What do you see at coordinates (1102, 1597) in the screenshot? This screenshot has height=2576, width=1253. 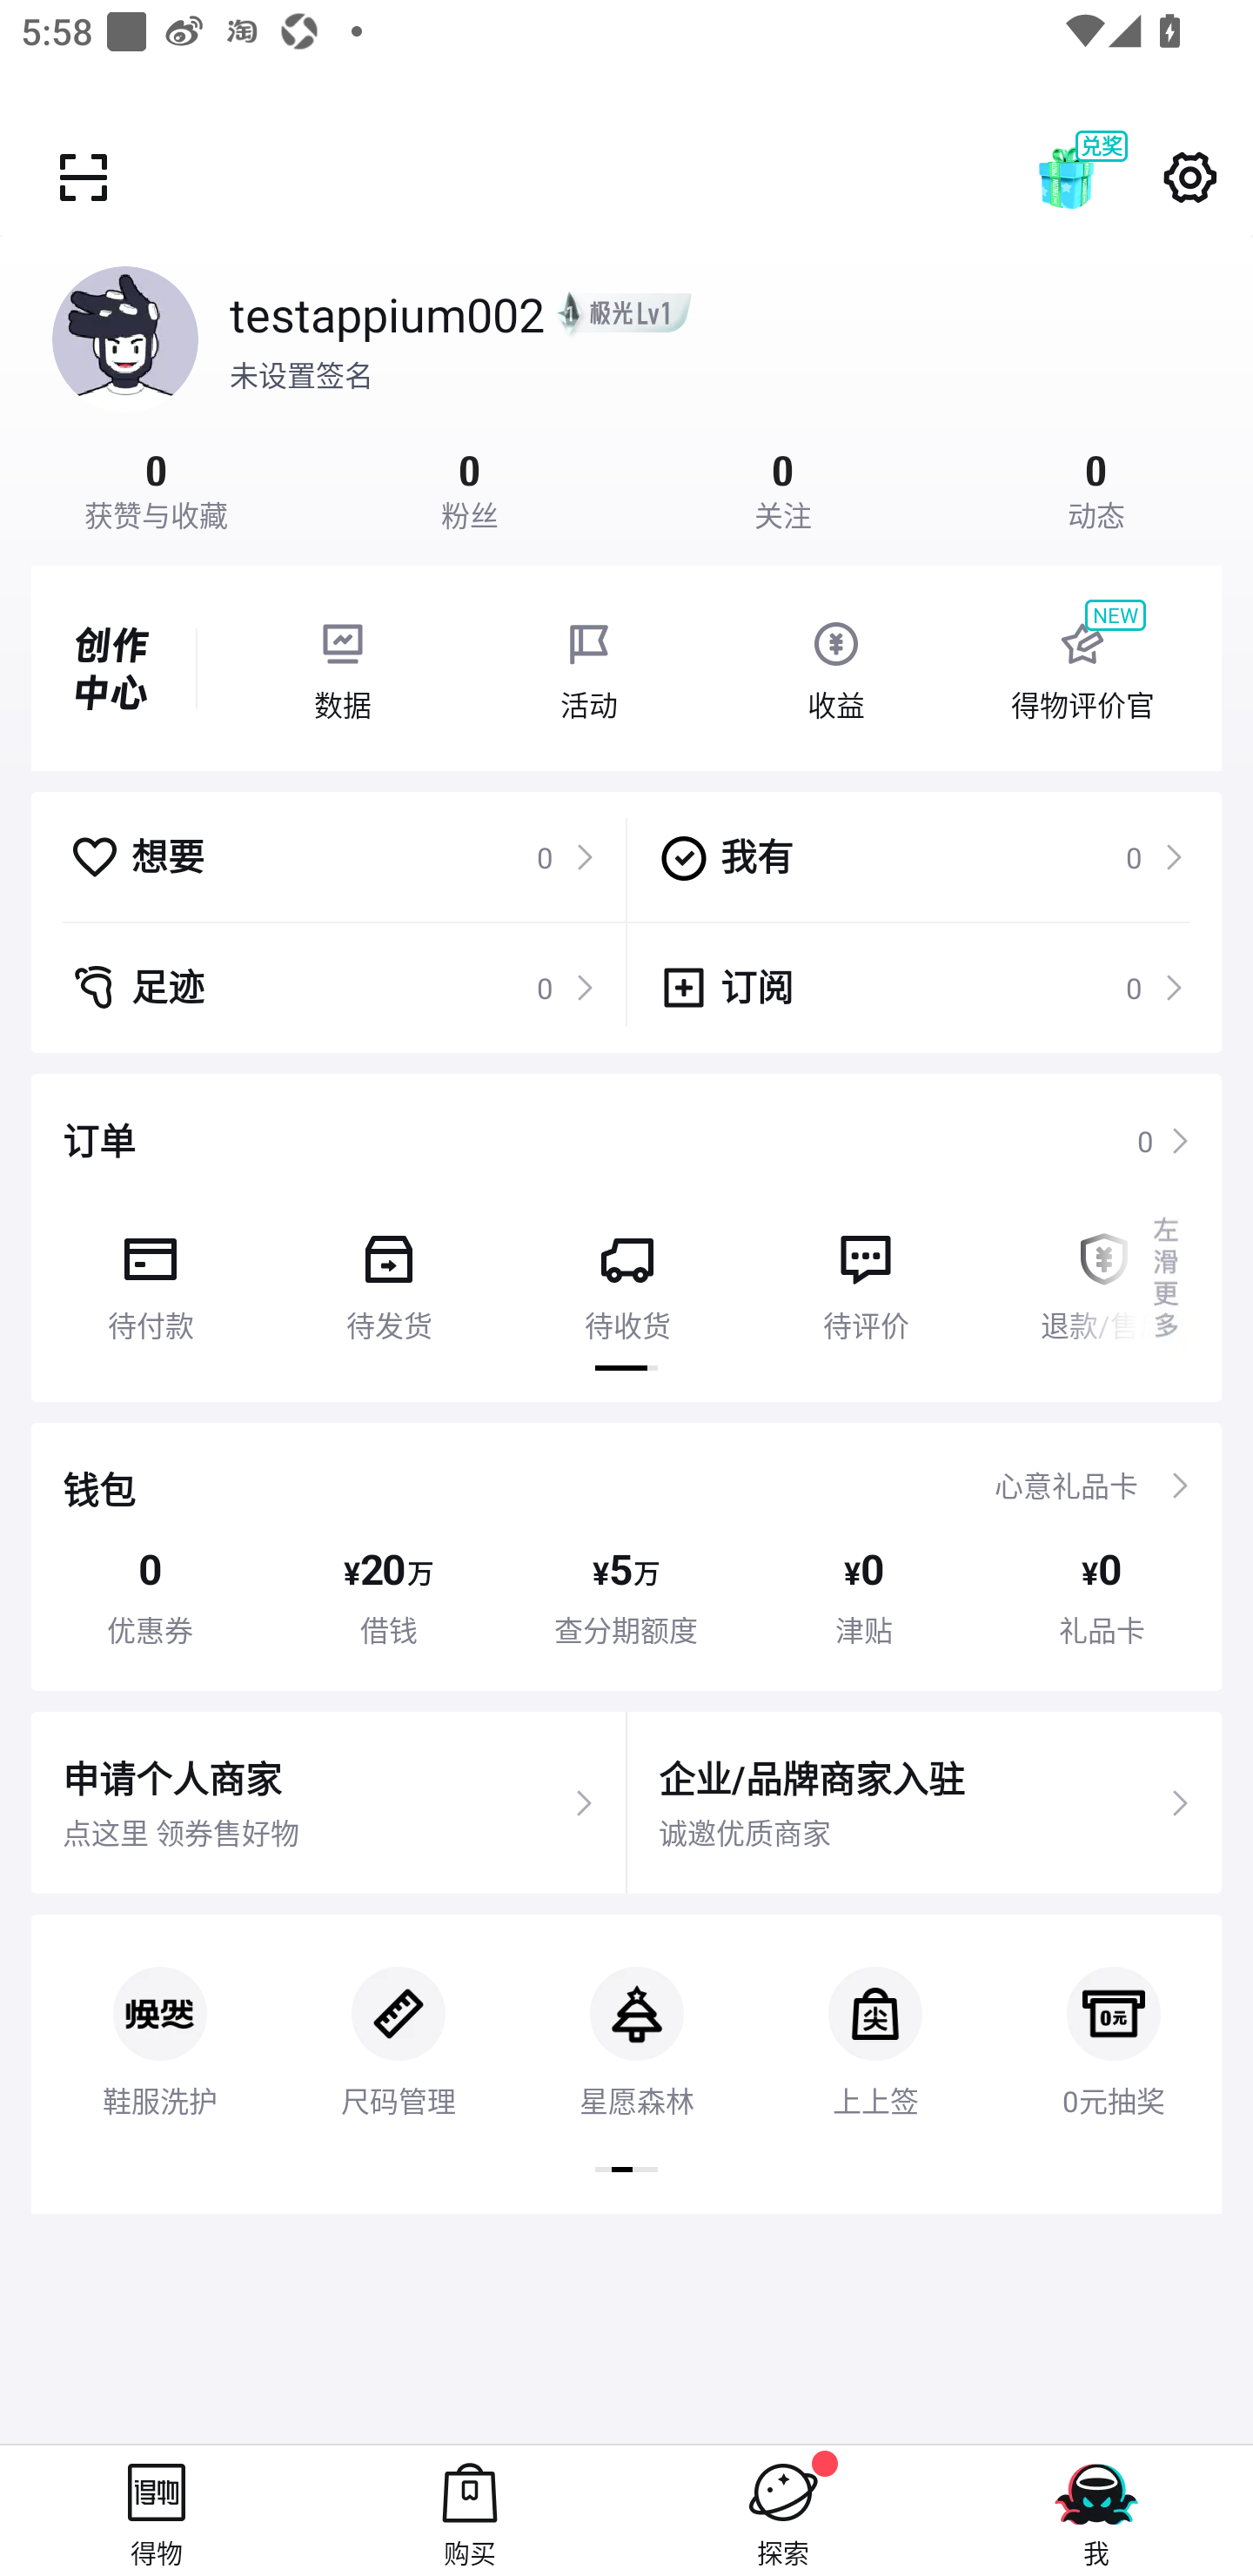 I see `¥ 0 礼品卡` at bounding box center [1102, 1597].